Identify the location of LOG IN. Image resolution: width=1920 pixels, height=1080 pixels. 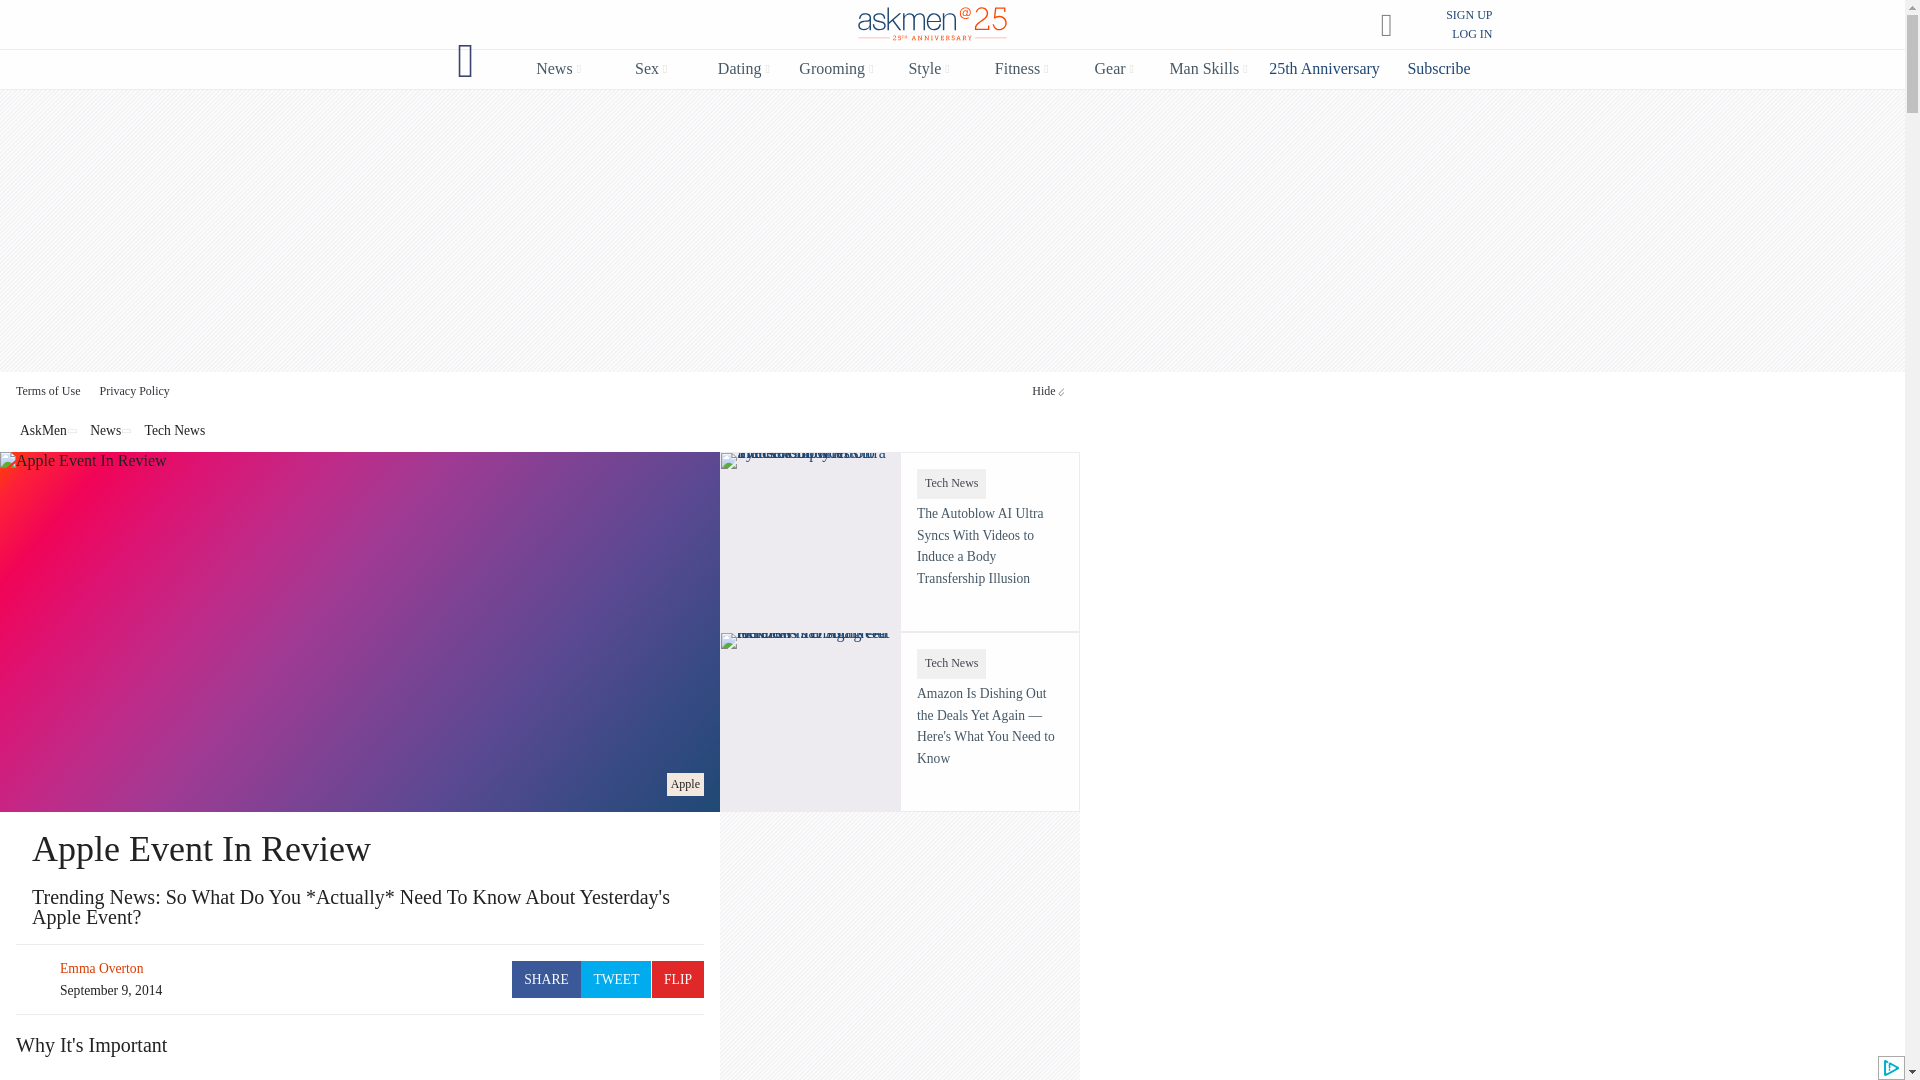
(1471, 34).